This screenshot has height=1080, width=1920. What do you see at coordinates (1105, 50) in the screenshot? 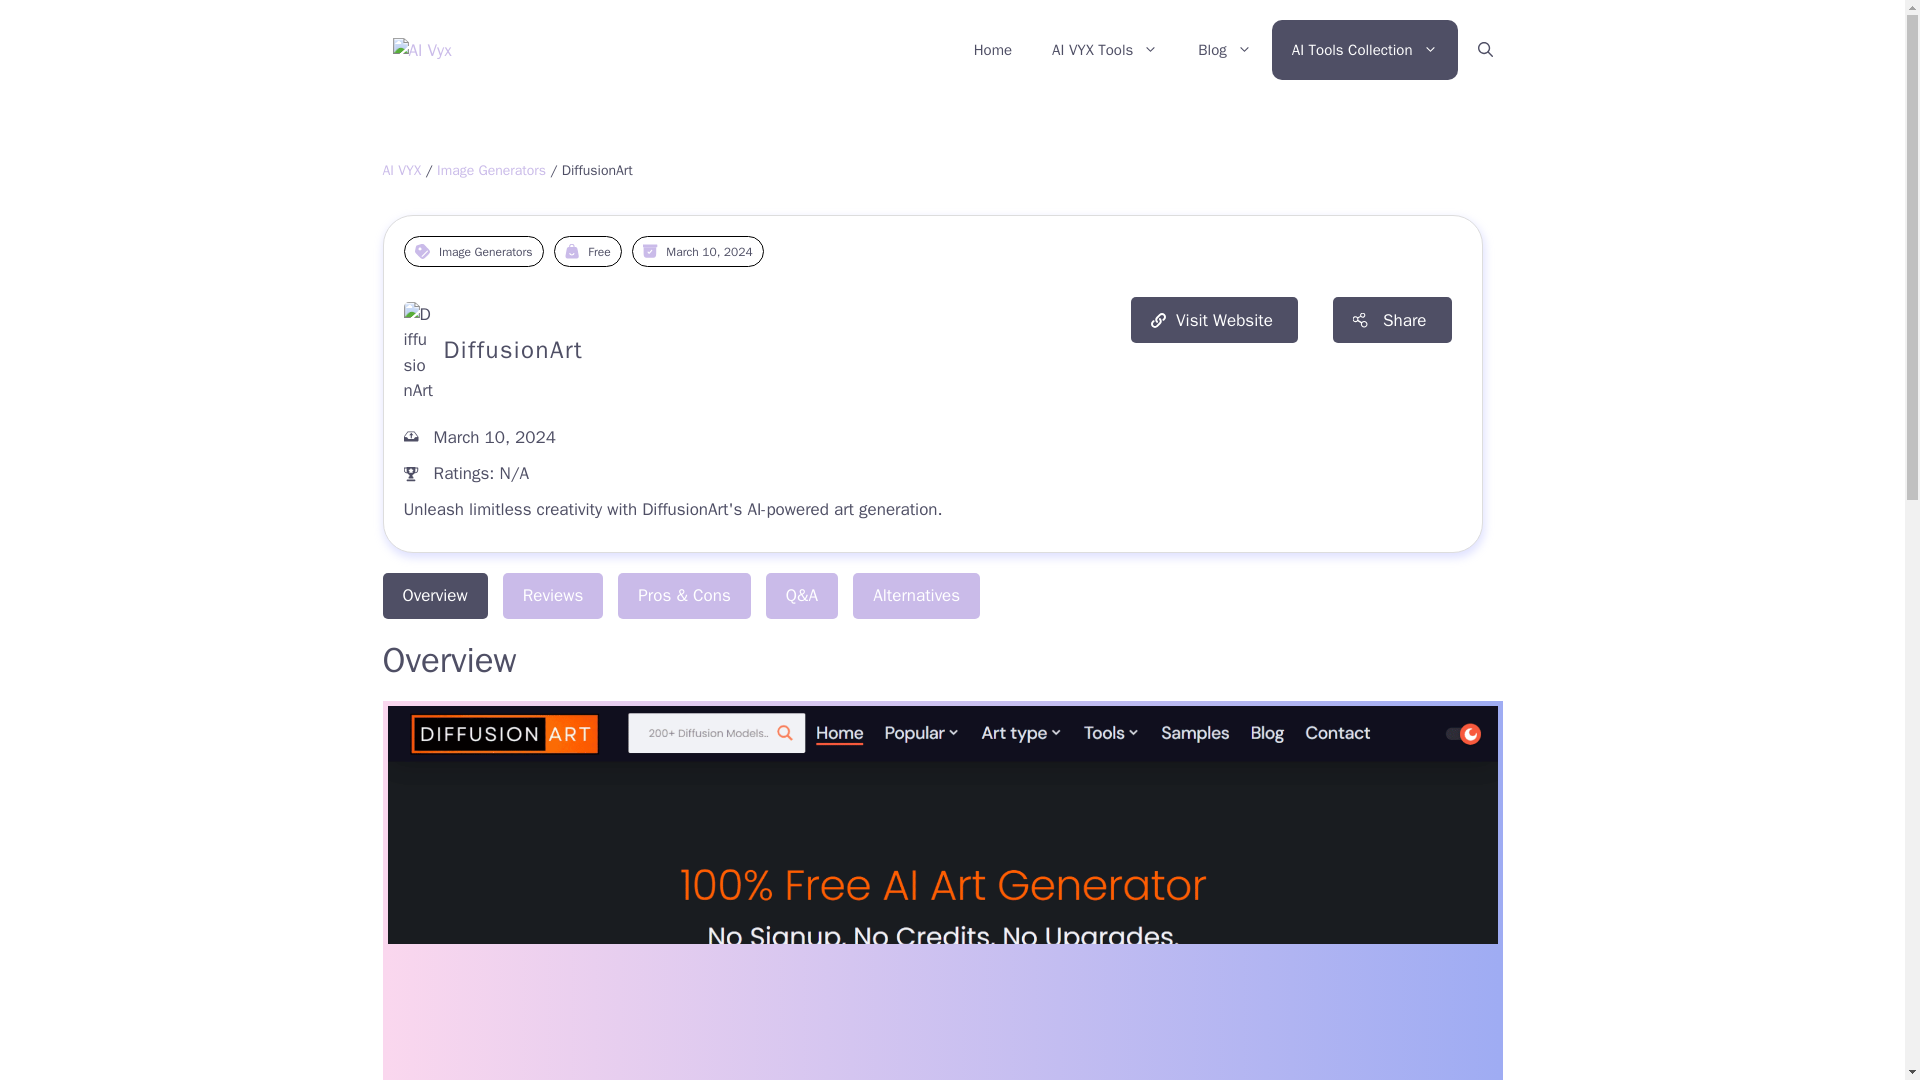
I see `AI VYX Tools` at bounding box center [1105, 50].